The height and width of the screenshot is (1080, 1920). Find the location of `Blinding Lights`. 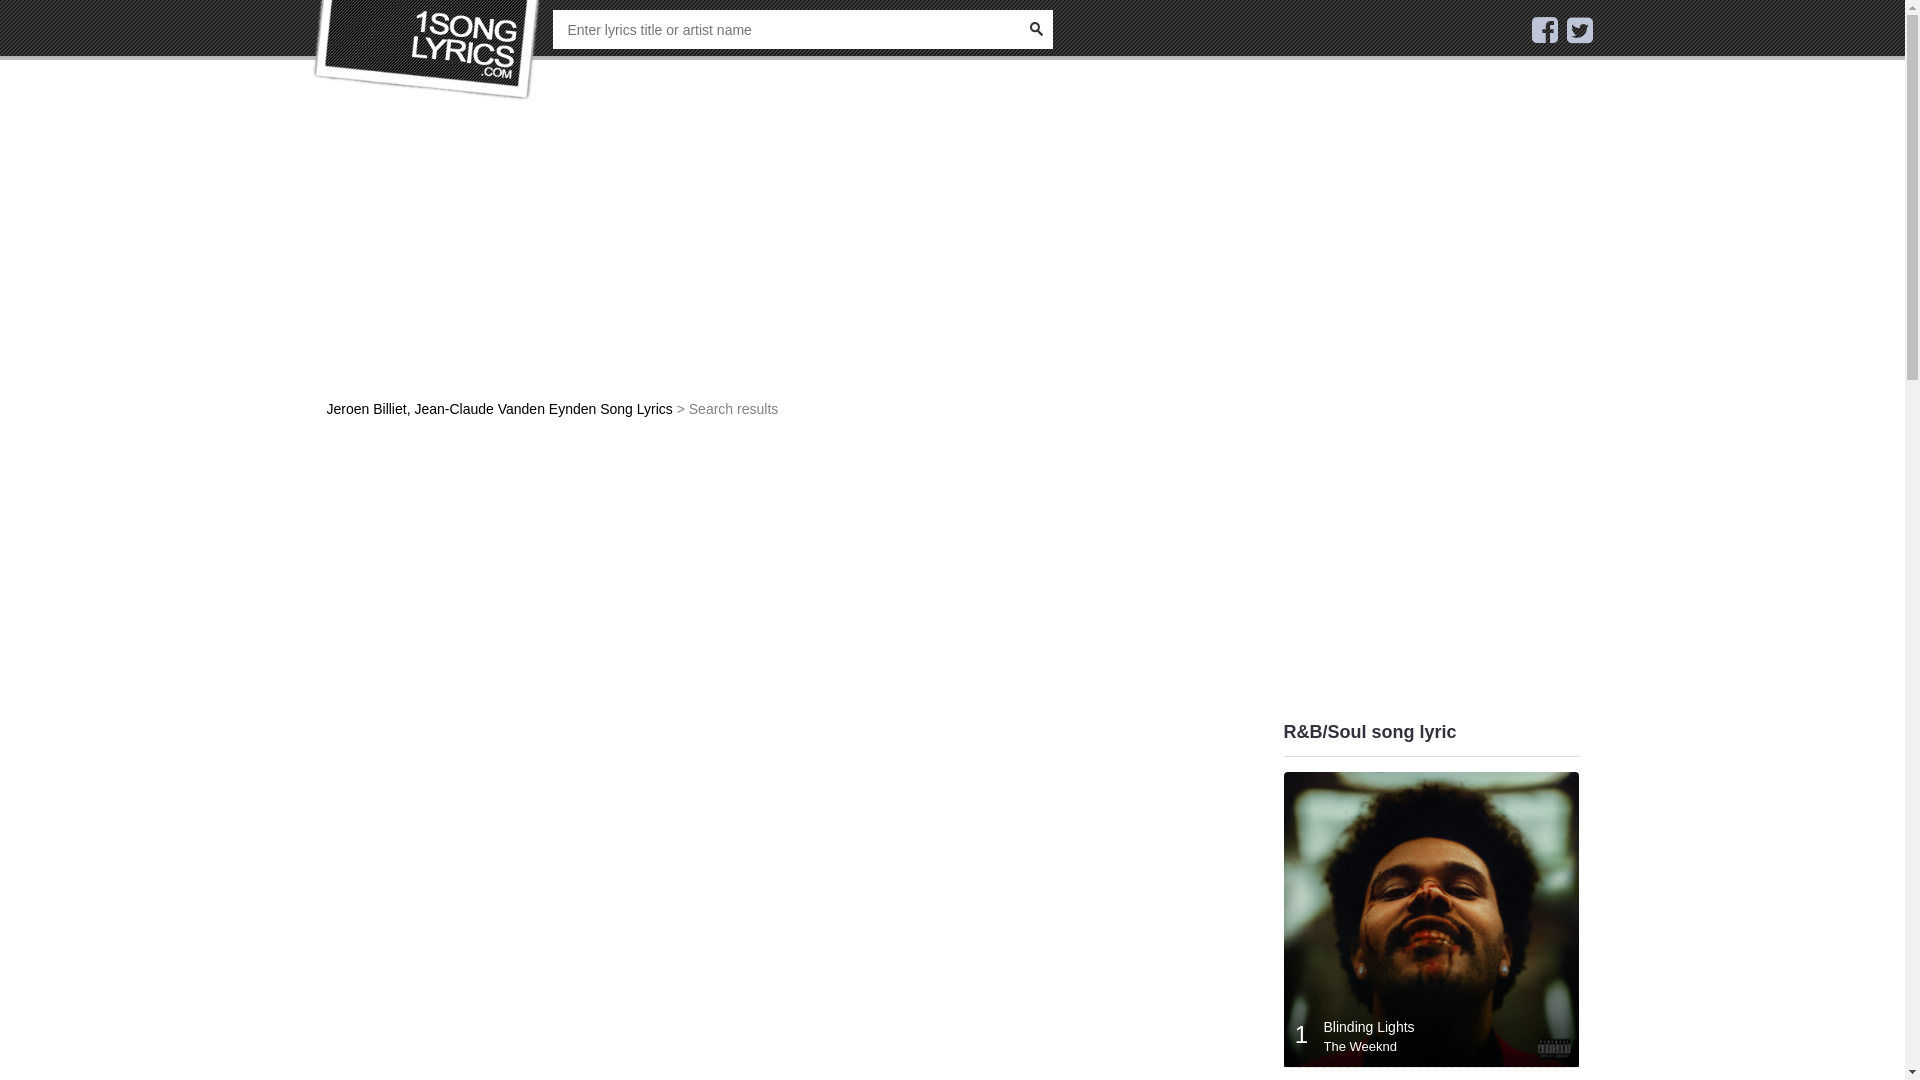

Blinding Lights is located at coordinates (1370, 1027).